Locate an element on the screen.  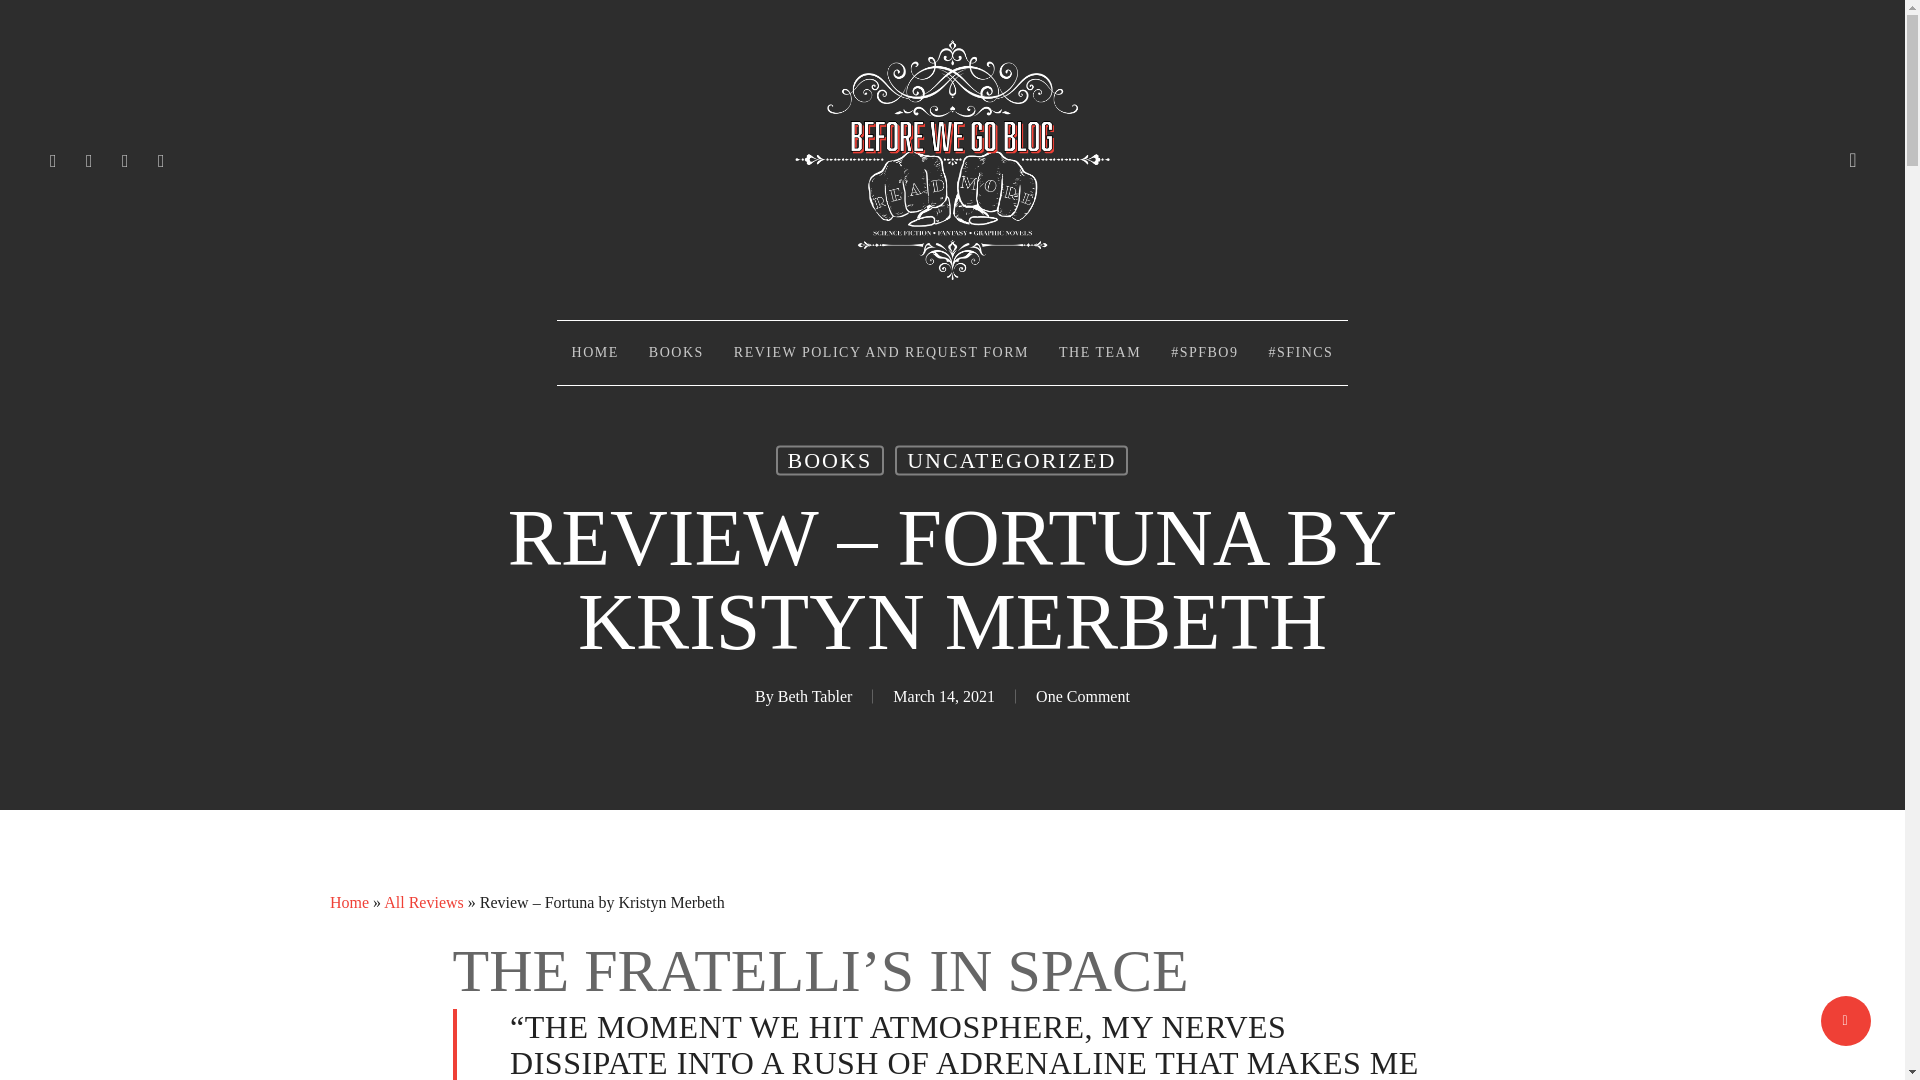
INSTAGRAM is located at coordinates (162, 160).